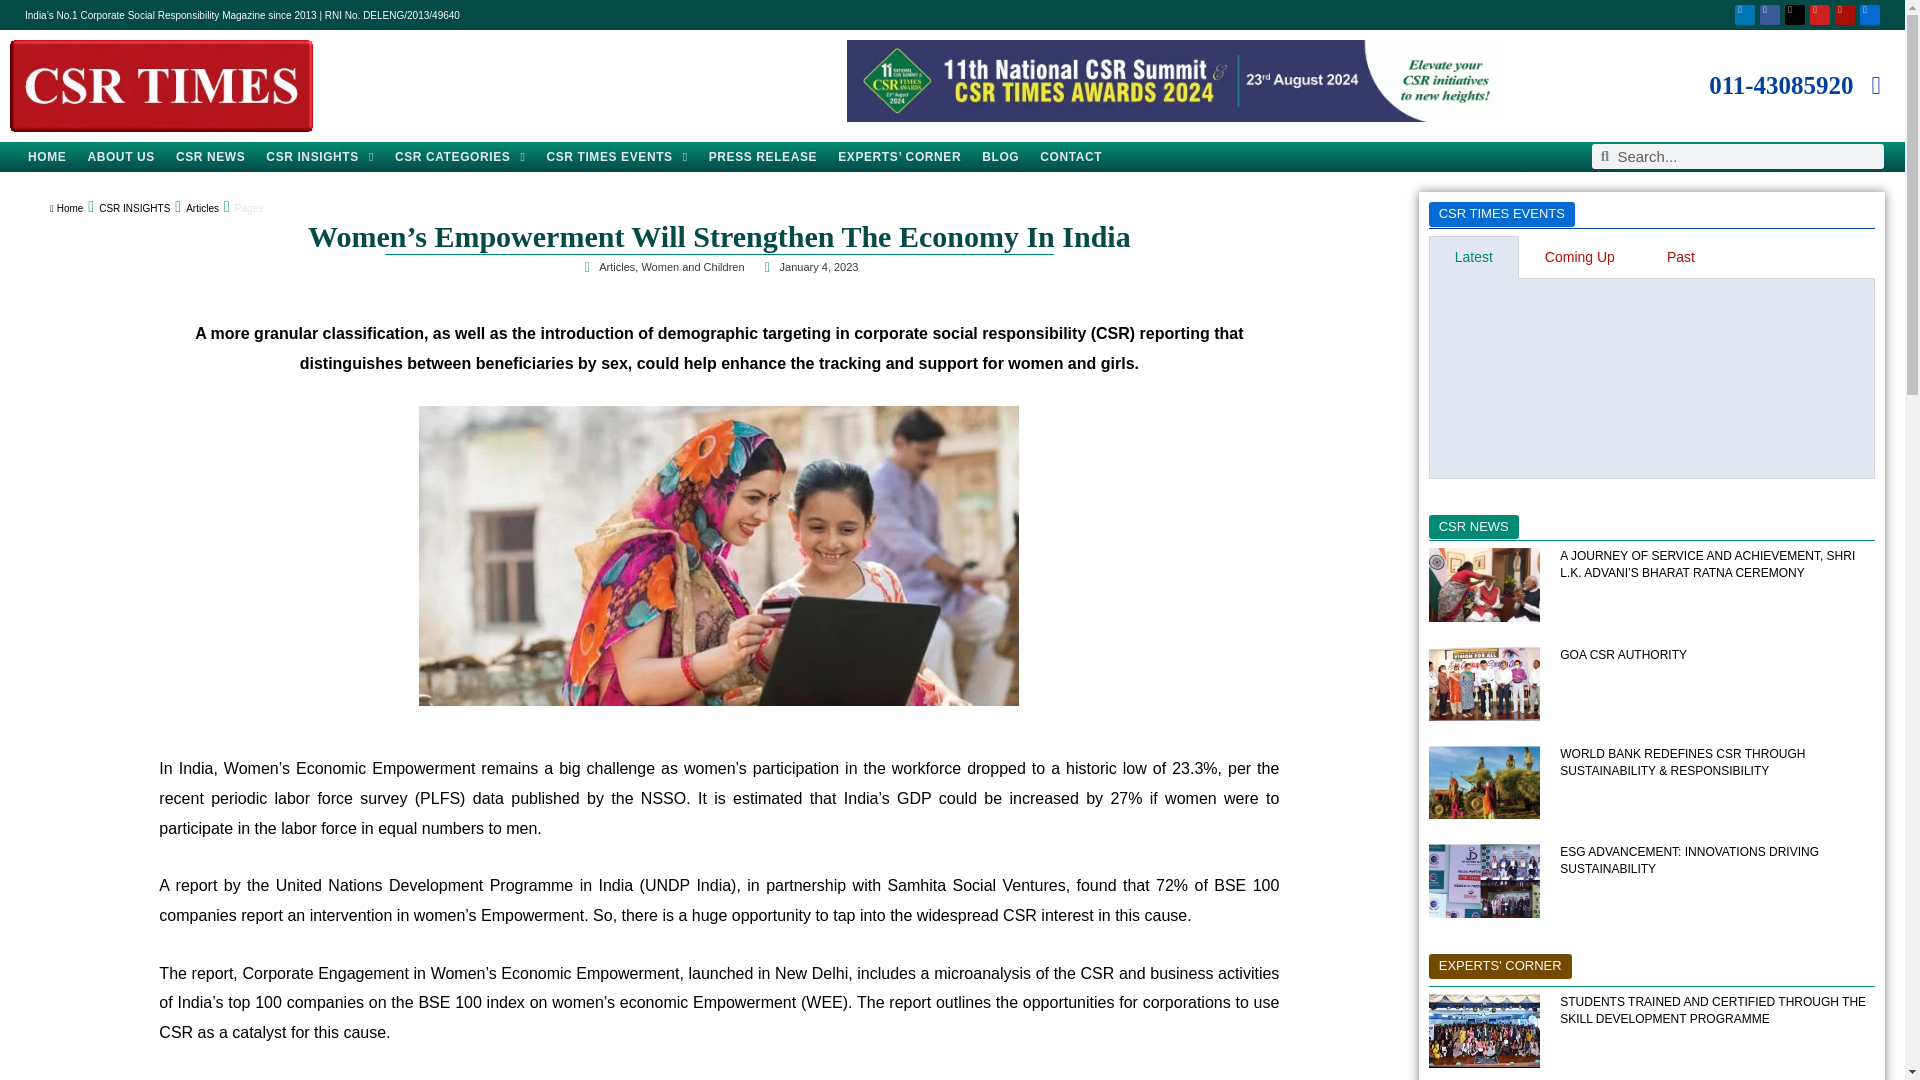 The width and height of the screenshot is (1920, 1080). What do you see at coordinates (1070, 156) in the screenshot?
I see `CONTACT` at bounding box center [1070, 156].